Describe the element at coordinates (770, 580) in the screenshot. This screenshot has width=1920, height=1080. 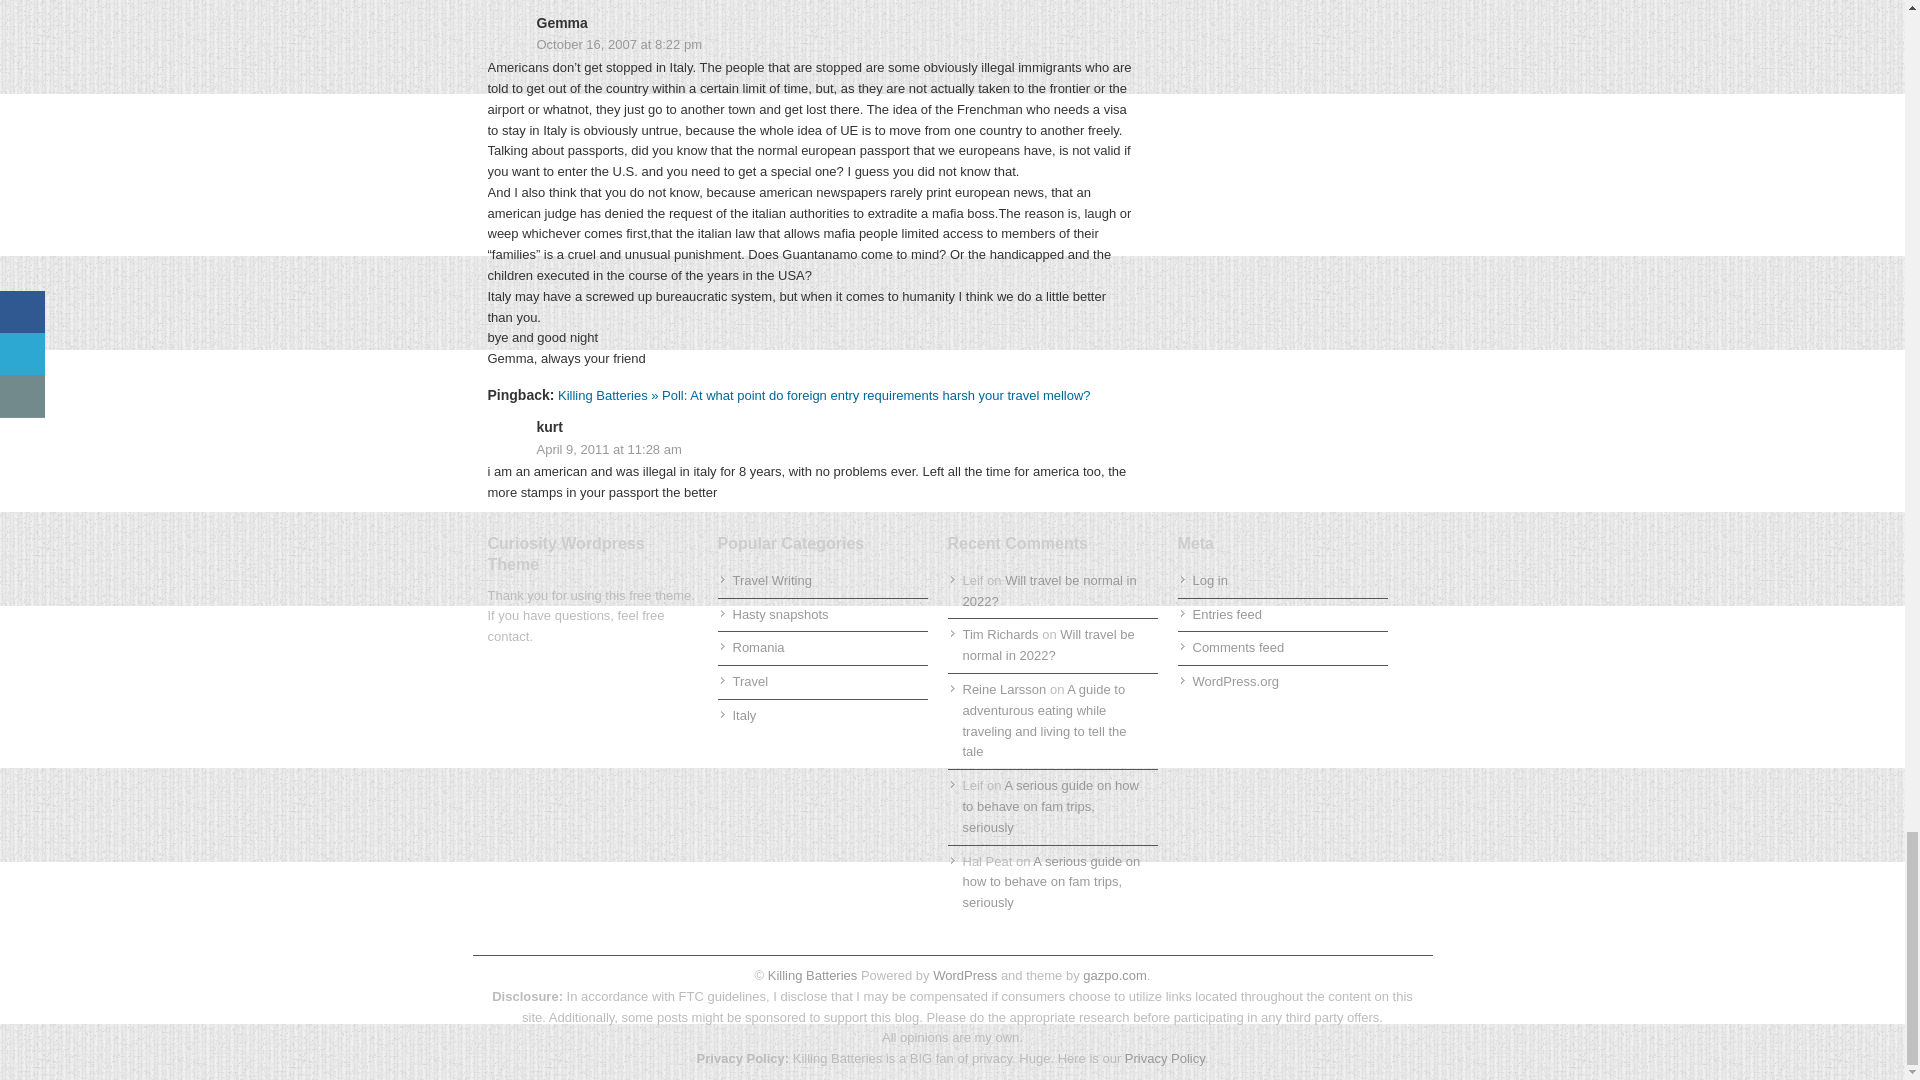
I see `Travel Writing` at that location.